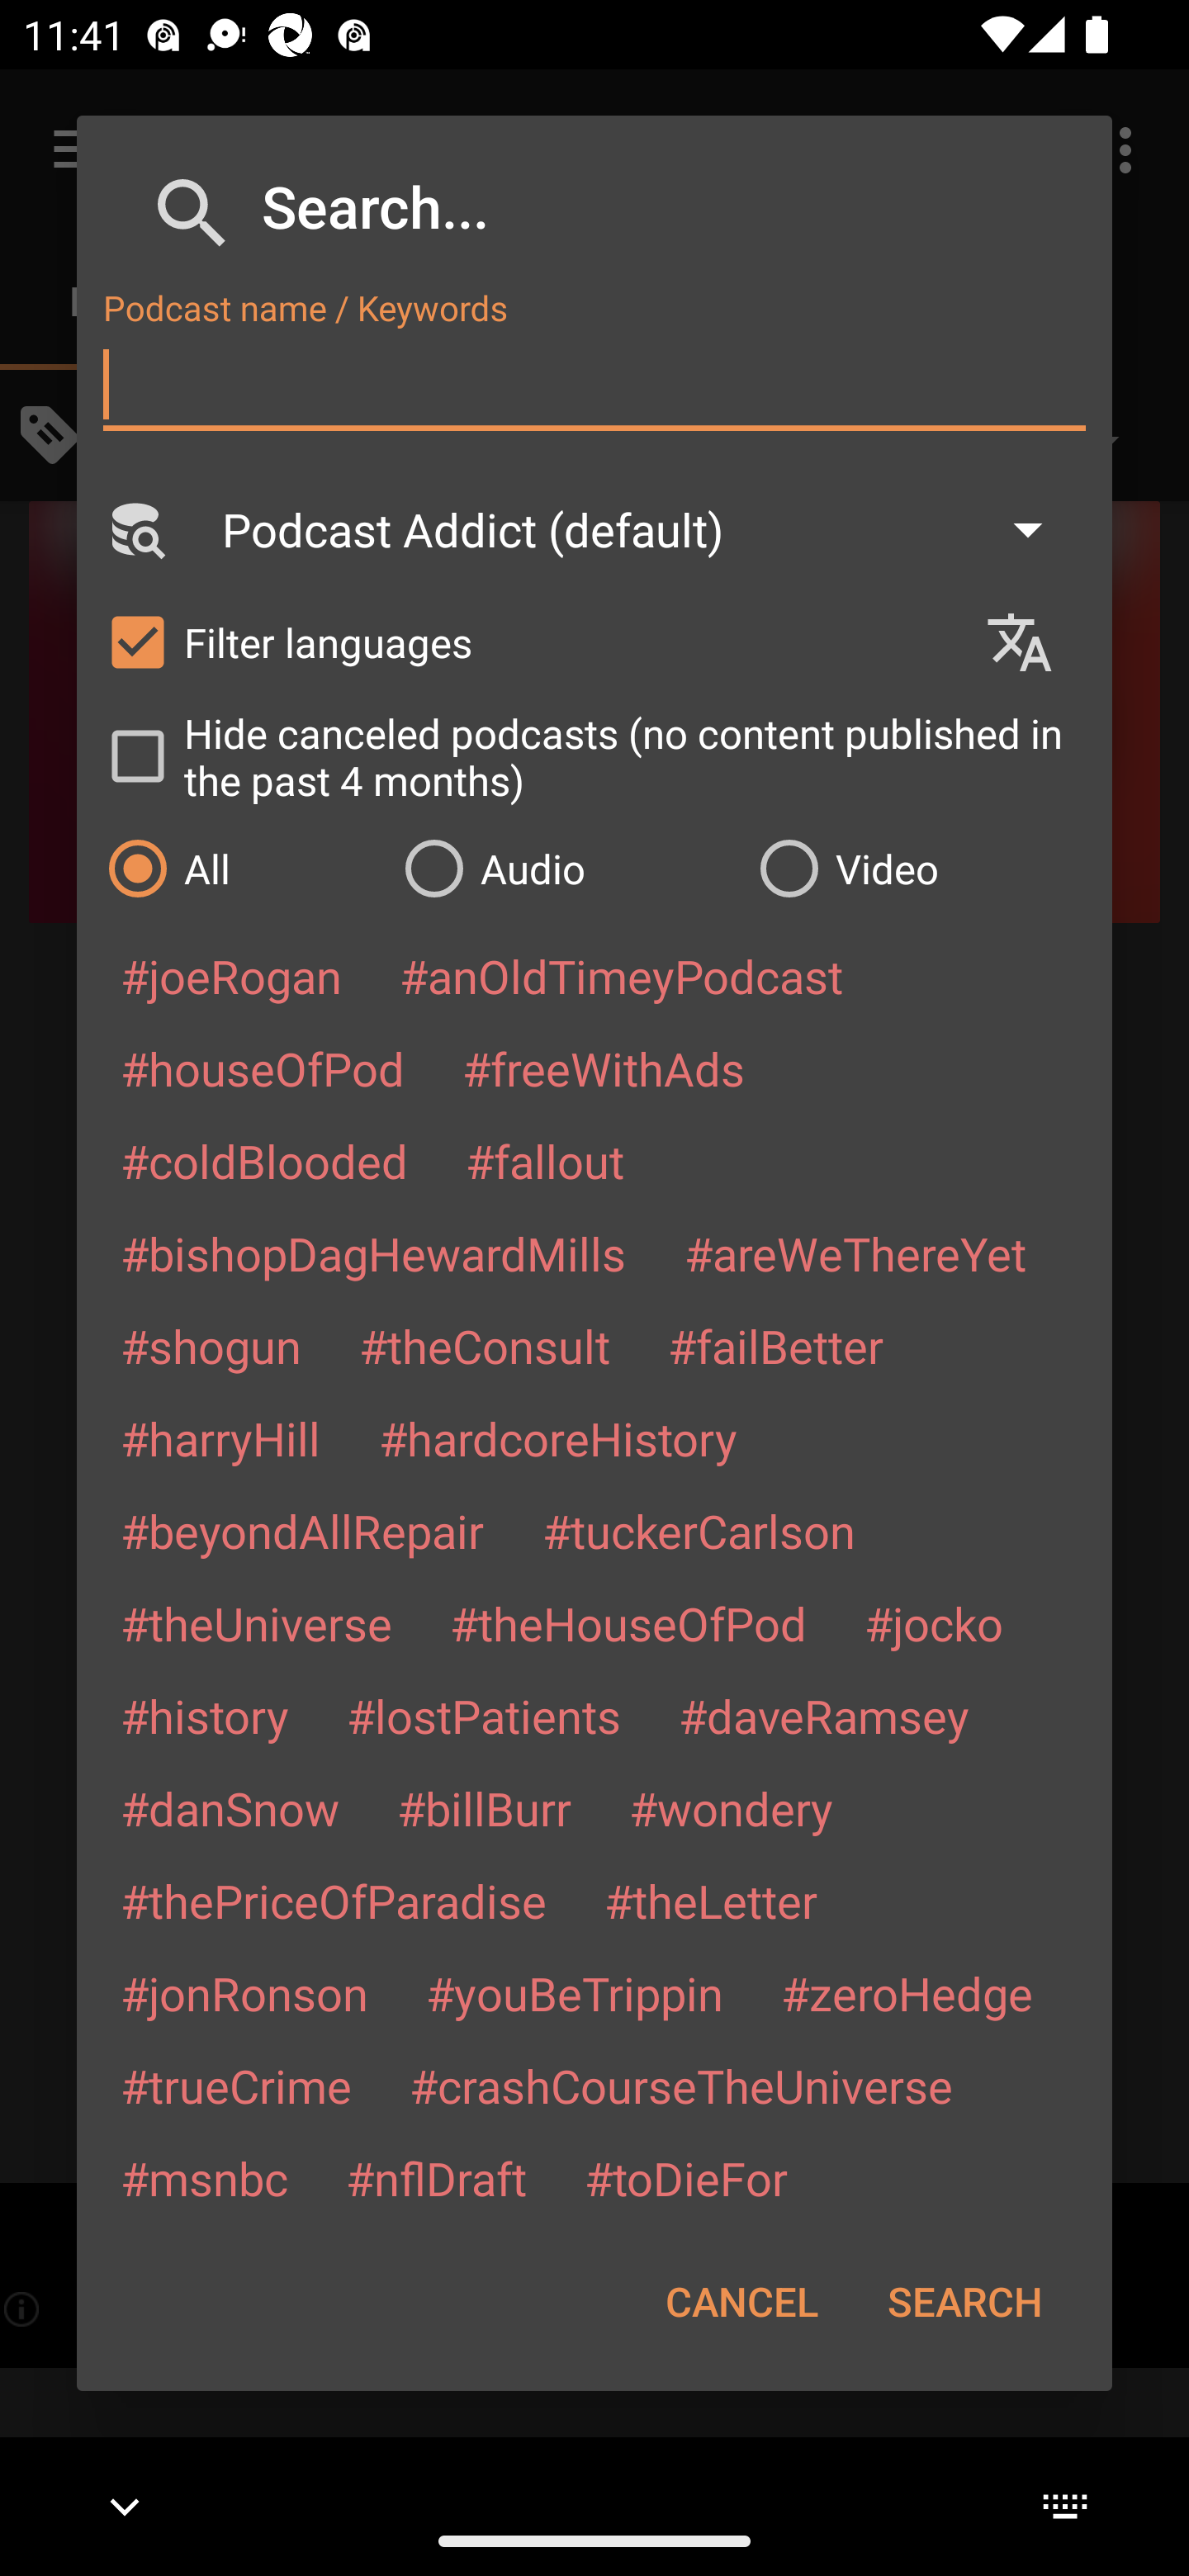 The height and width of the screenshot is (2576, 1189). I want to click on #theHouseOfPod, so click(628, 1623).